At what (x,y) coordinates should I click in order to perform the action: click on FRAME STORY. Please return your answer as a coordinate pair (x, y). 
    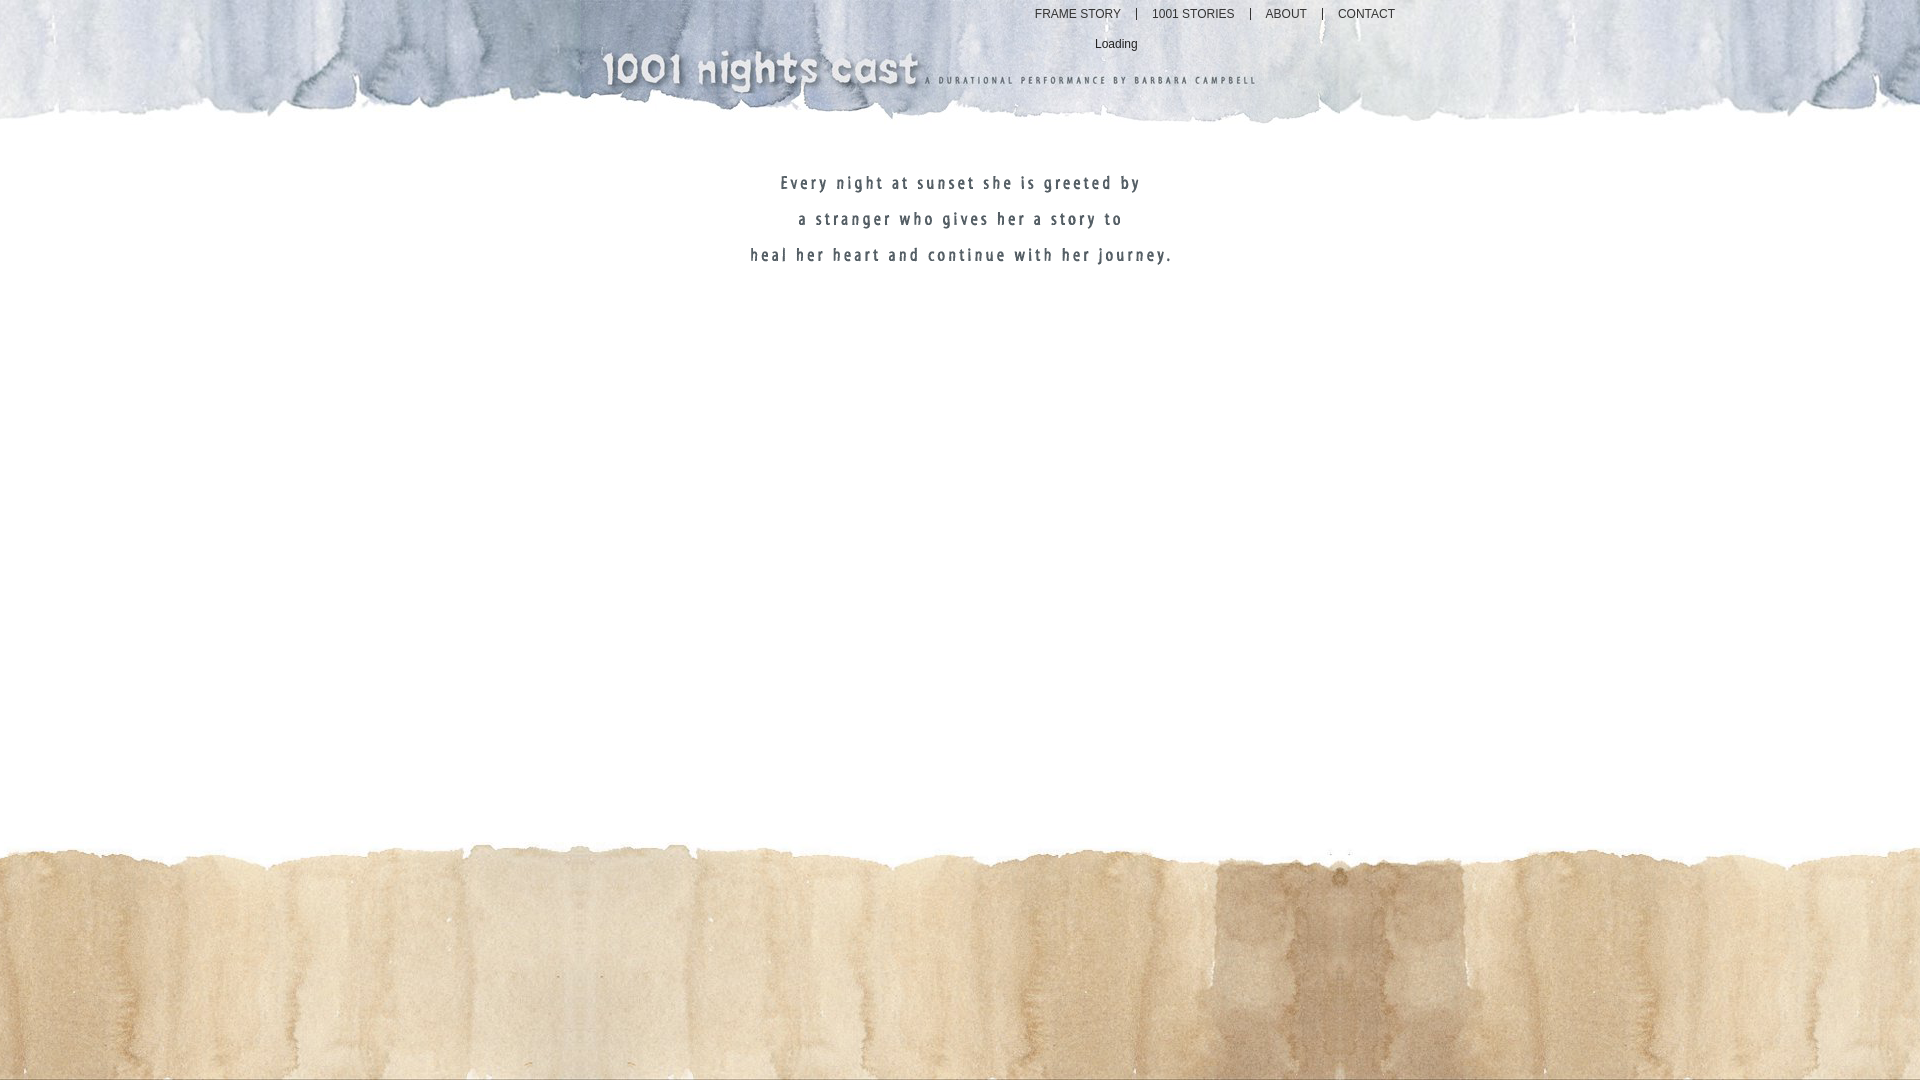
    Looking at the image, I should click on (1078, 14).